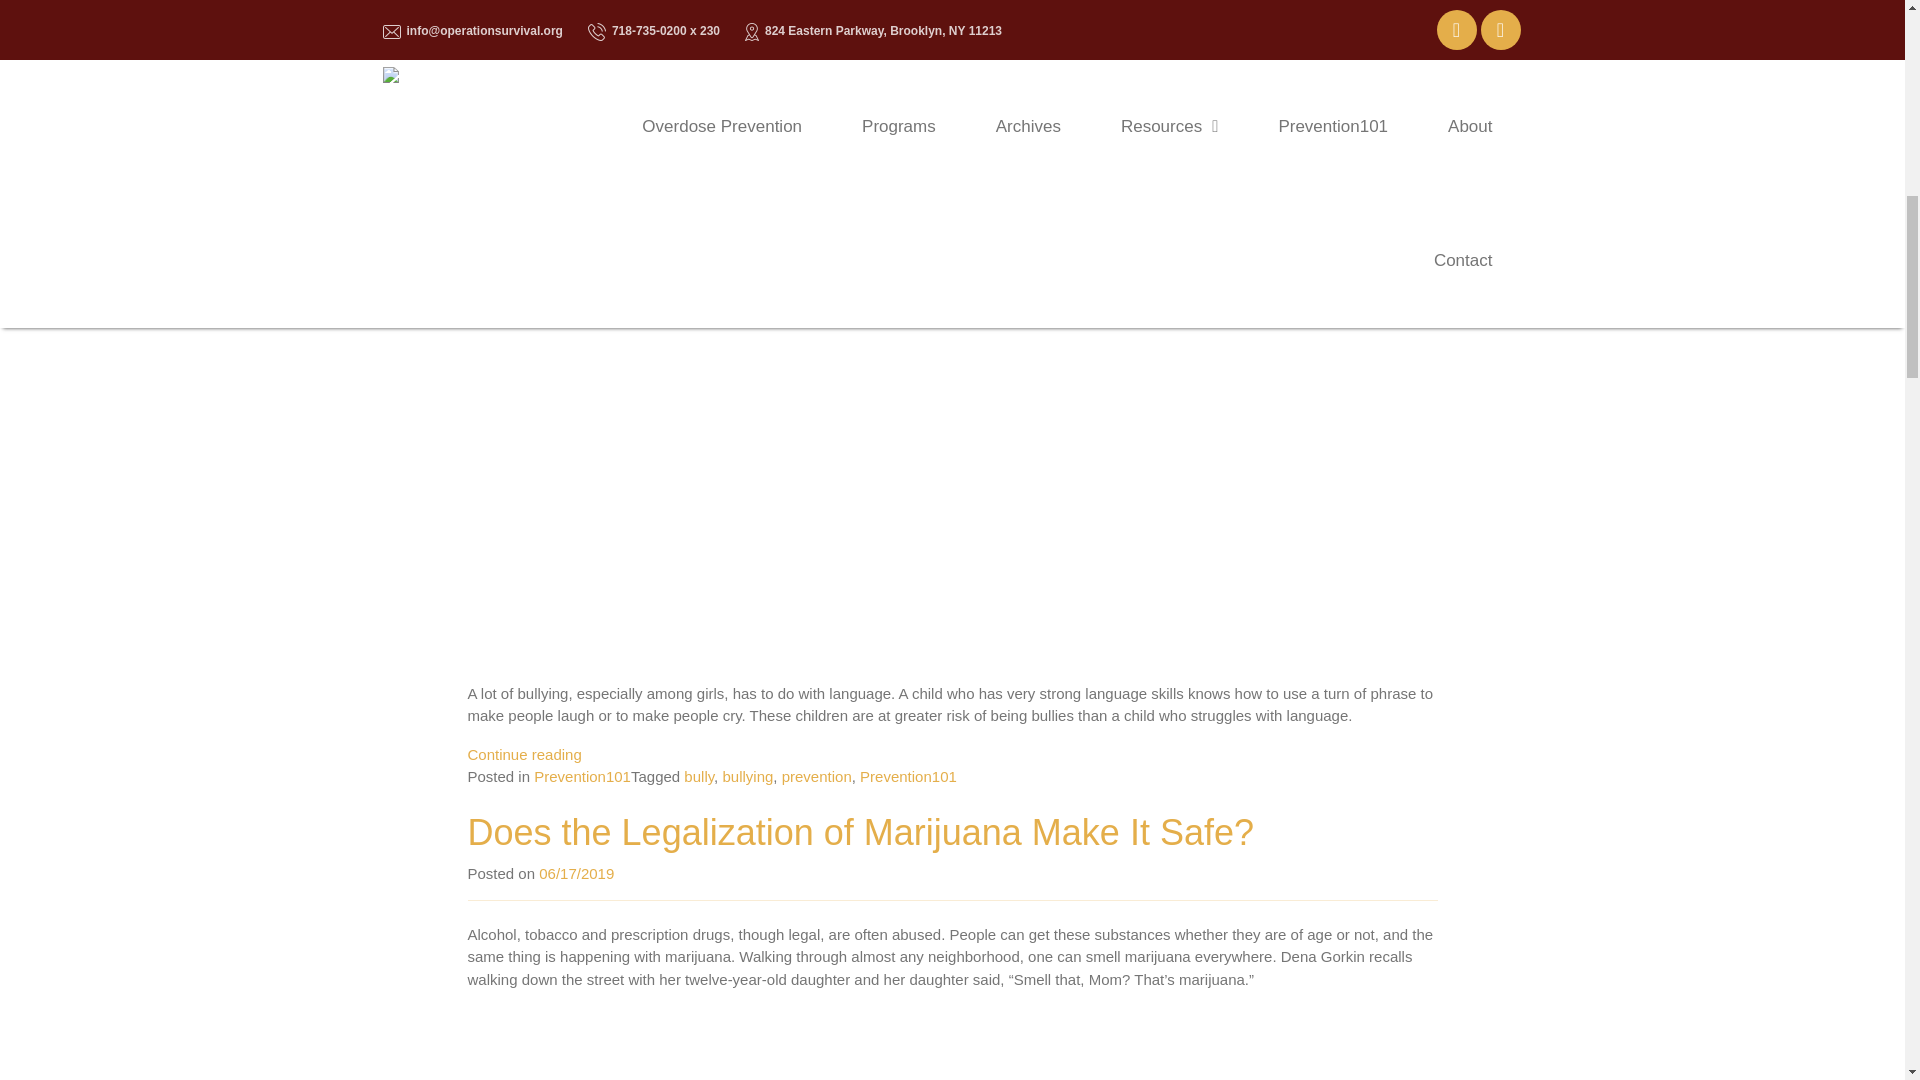 The width and height of the screenshot is (1920, 1080). What do you see at coordinates (908, 776) in the screenshot?
I see `Prevention101` at bounding box center [908, 776].